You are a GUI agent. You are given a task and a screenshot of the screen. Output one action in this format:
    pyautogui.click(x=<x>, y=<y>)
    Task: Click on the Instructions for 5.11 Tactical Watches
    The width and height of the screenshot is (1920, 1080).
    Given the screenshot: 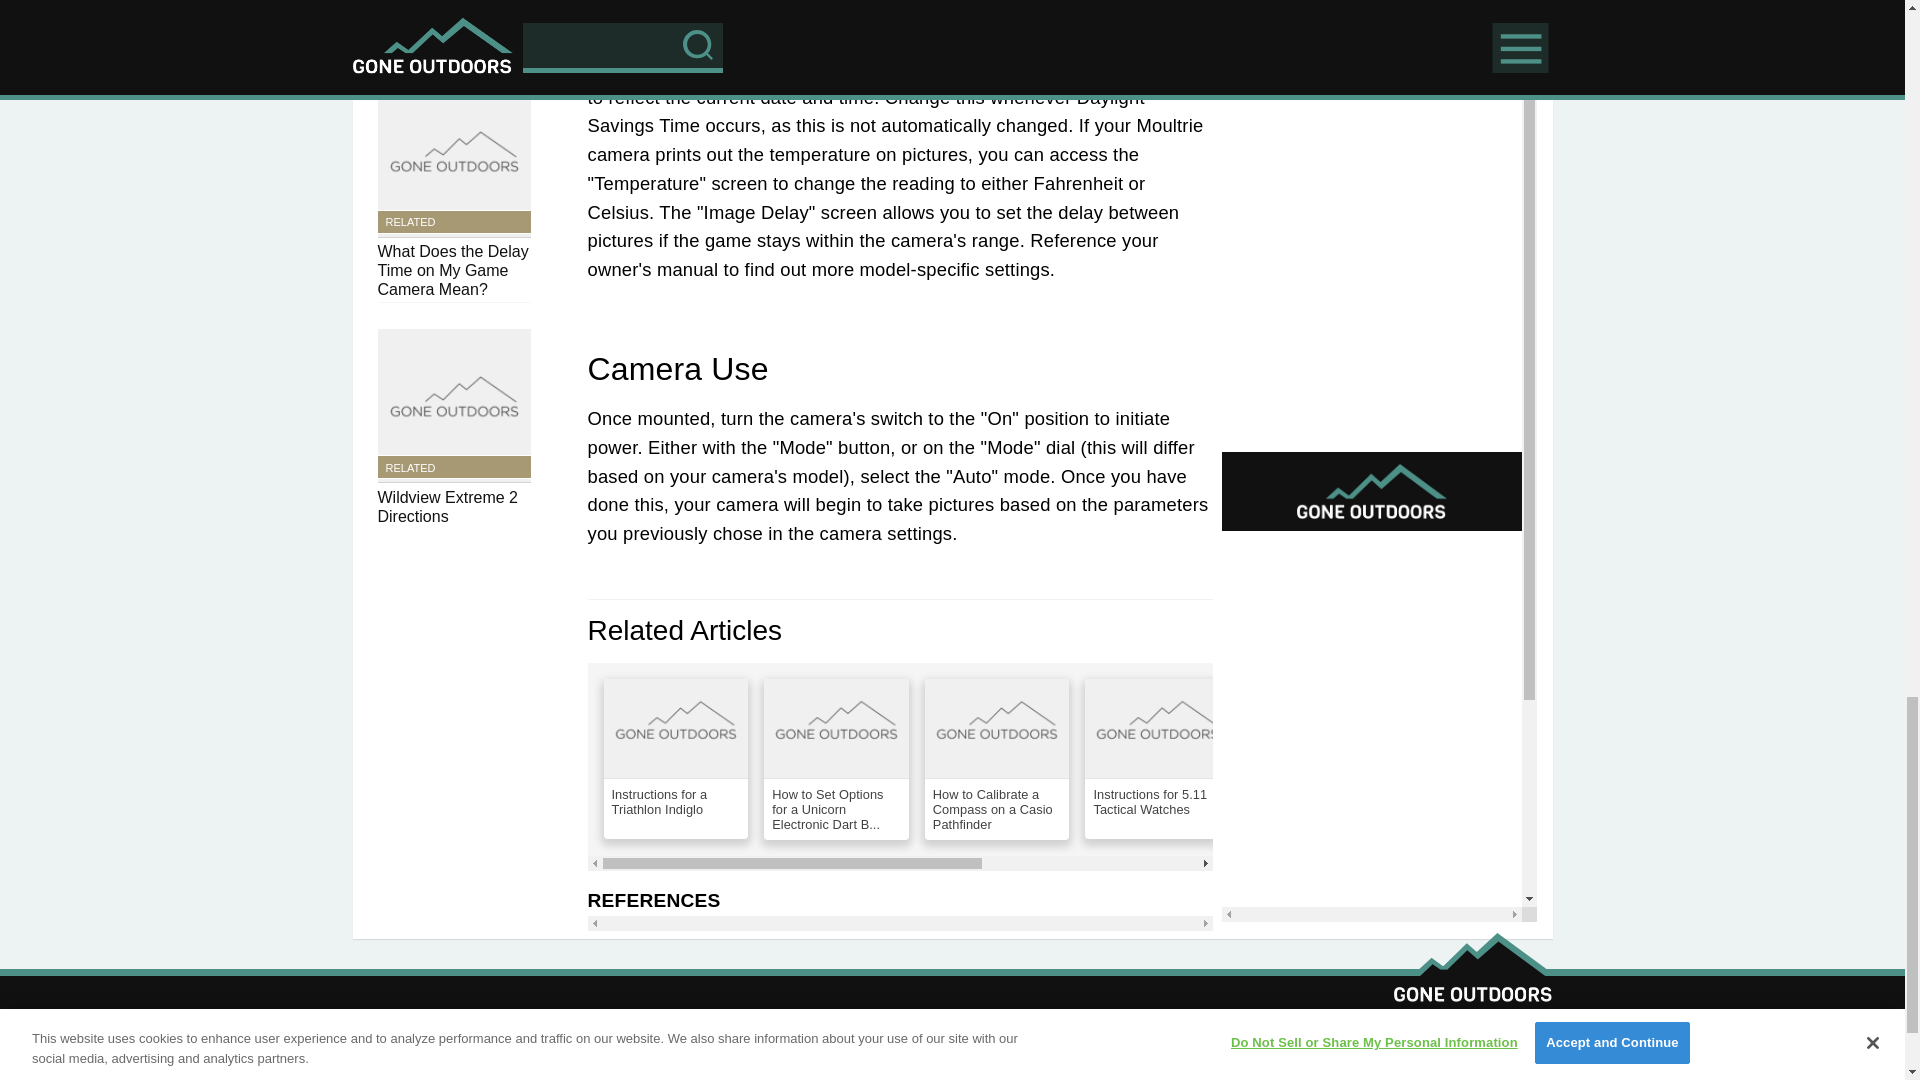 What is the action you would take?
    pyautogui.click(x=1157, y=759)
    